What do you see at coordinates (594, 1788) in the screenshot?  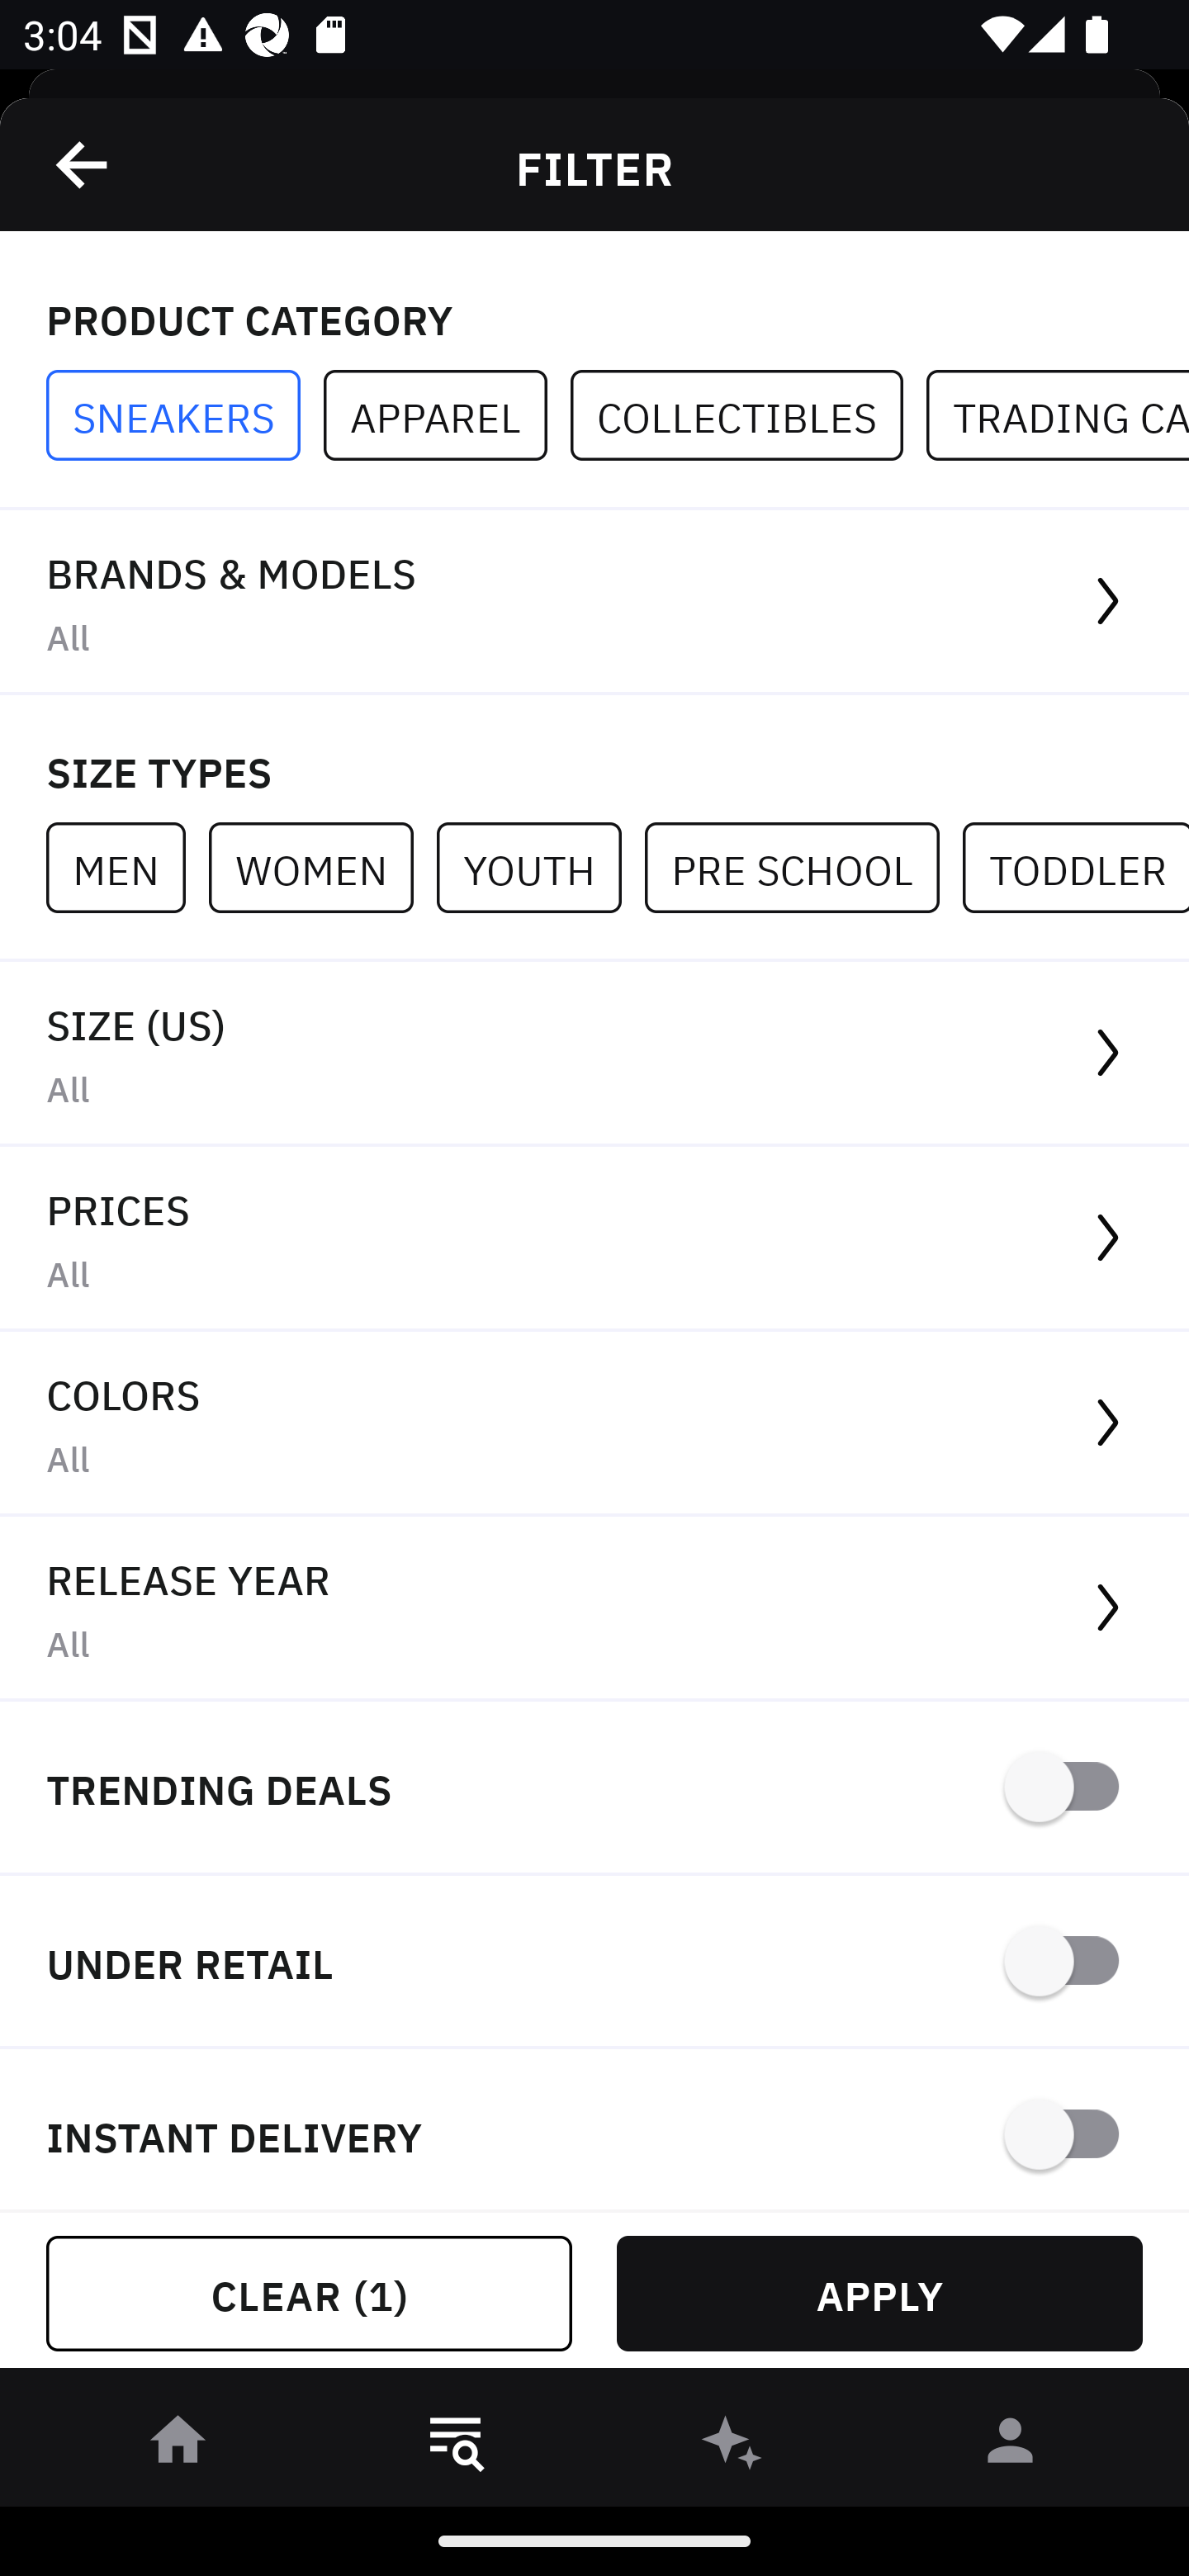 I see `TRENDING DEALS` at bounding box center [594, 1788].